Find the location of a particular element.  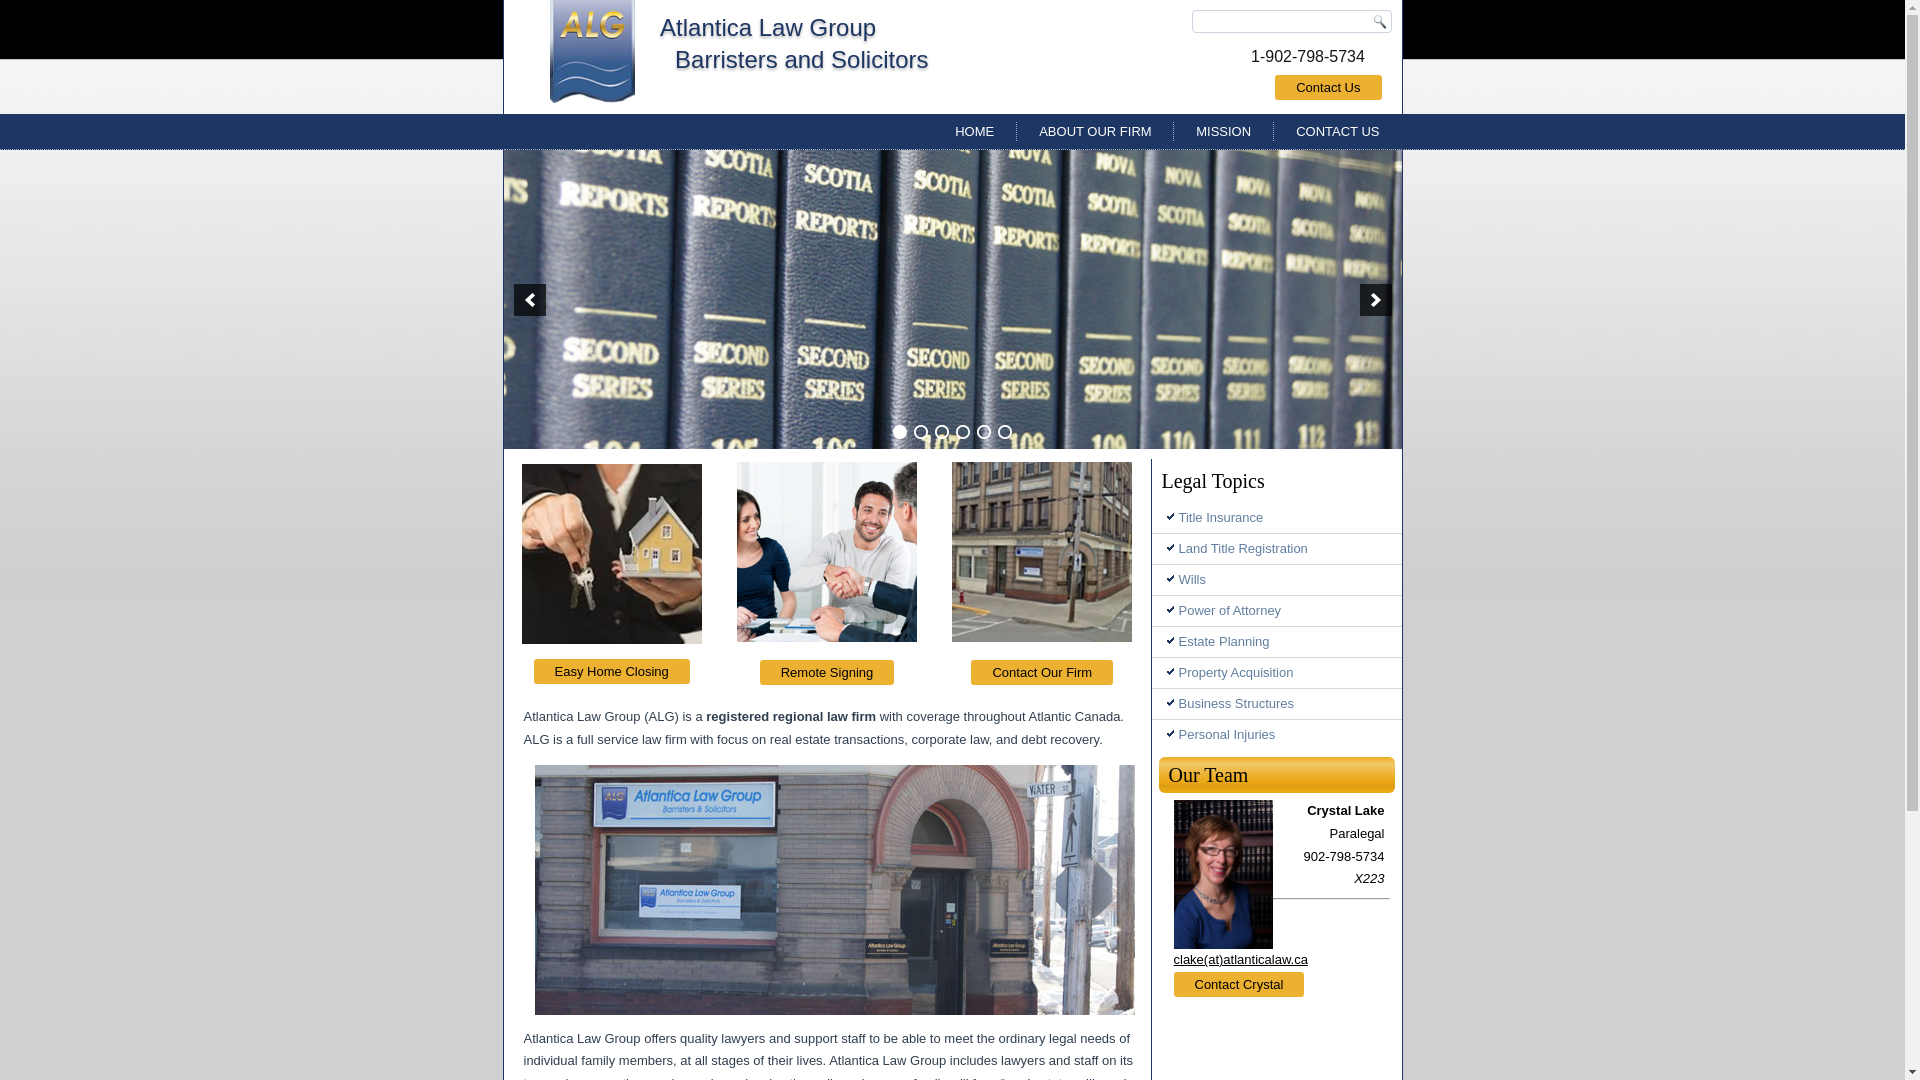

Remote Signing is located at coordinates (828, 672).